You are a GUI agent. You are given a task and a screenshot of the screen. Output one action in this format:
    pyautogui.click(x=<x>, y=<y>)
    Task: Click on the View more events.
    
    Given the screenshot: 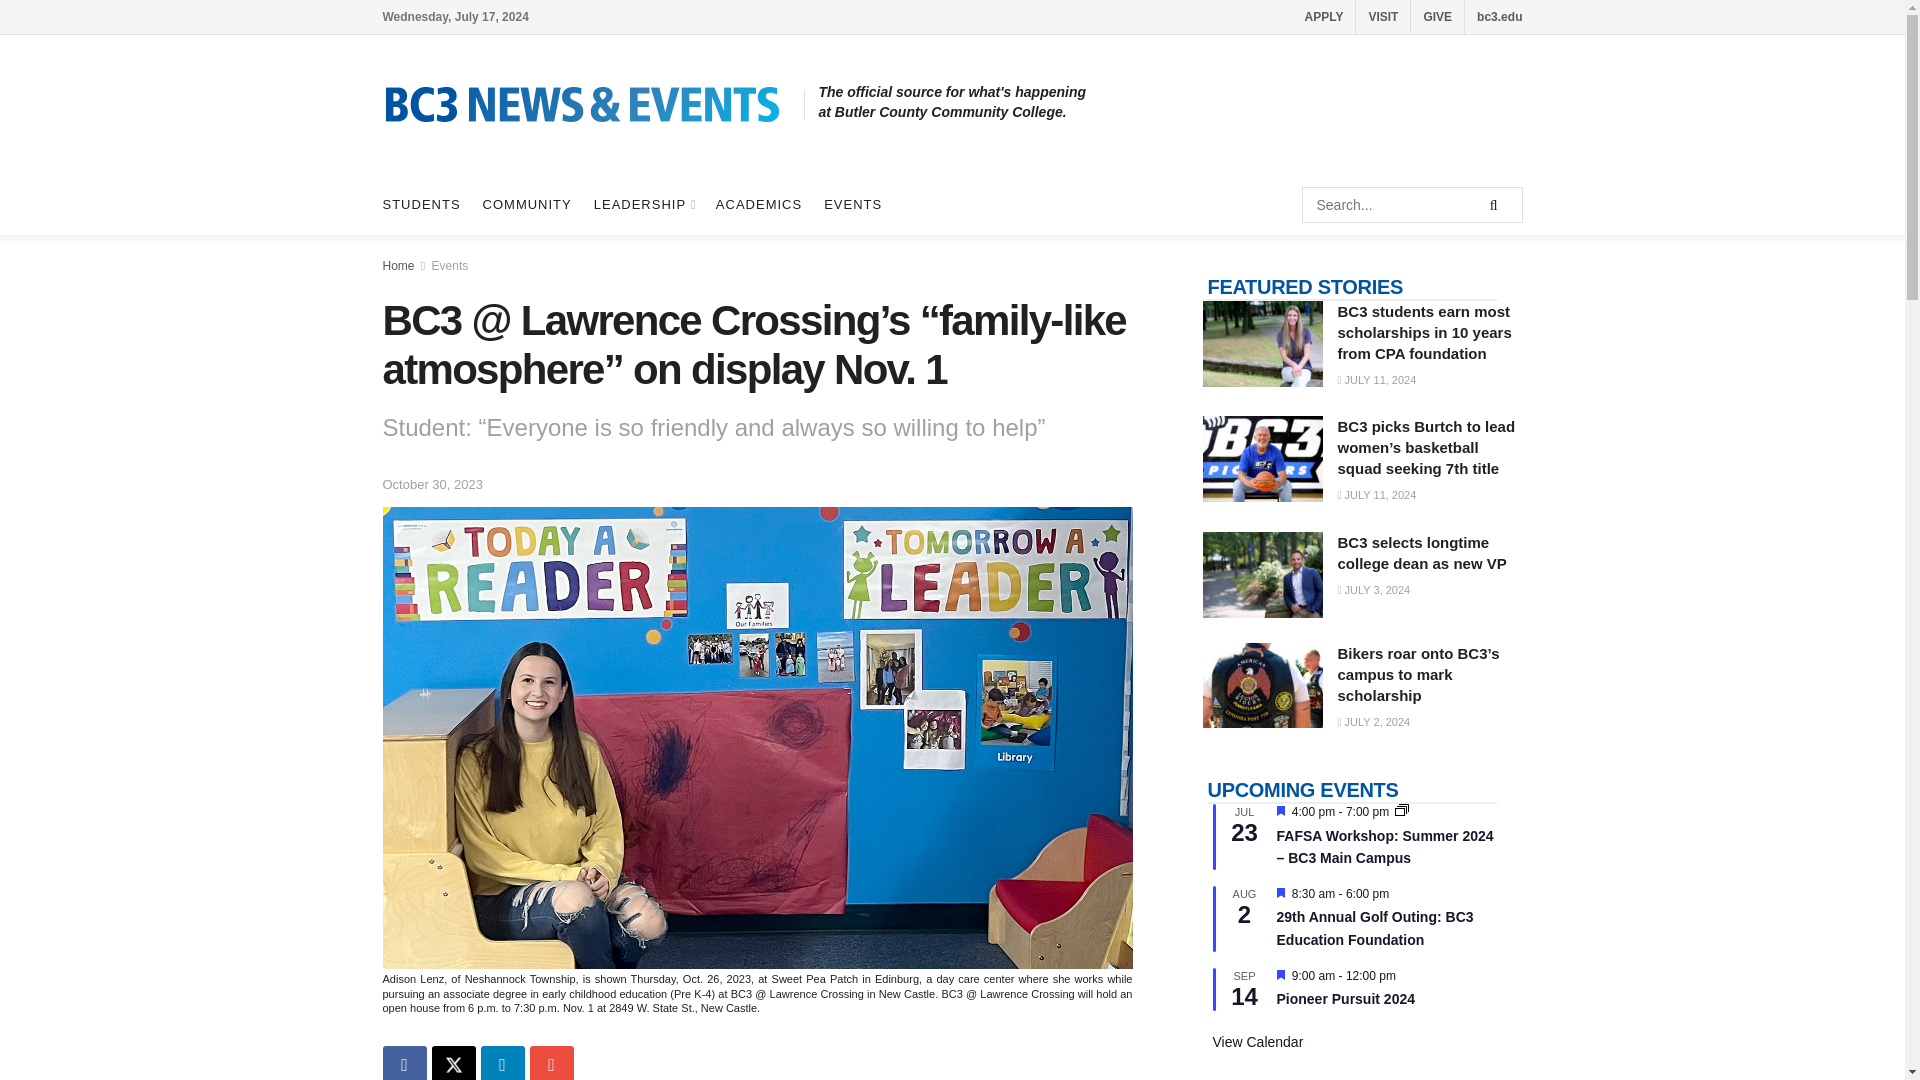 What is the action you would take?
    pyautogui.click(x=1257, y=1042)
    